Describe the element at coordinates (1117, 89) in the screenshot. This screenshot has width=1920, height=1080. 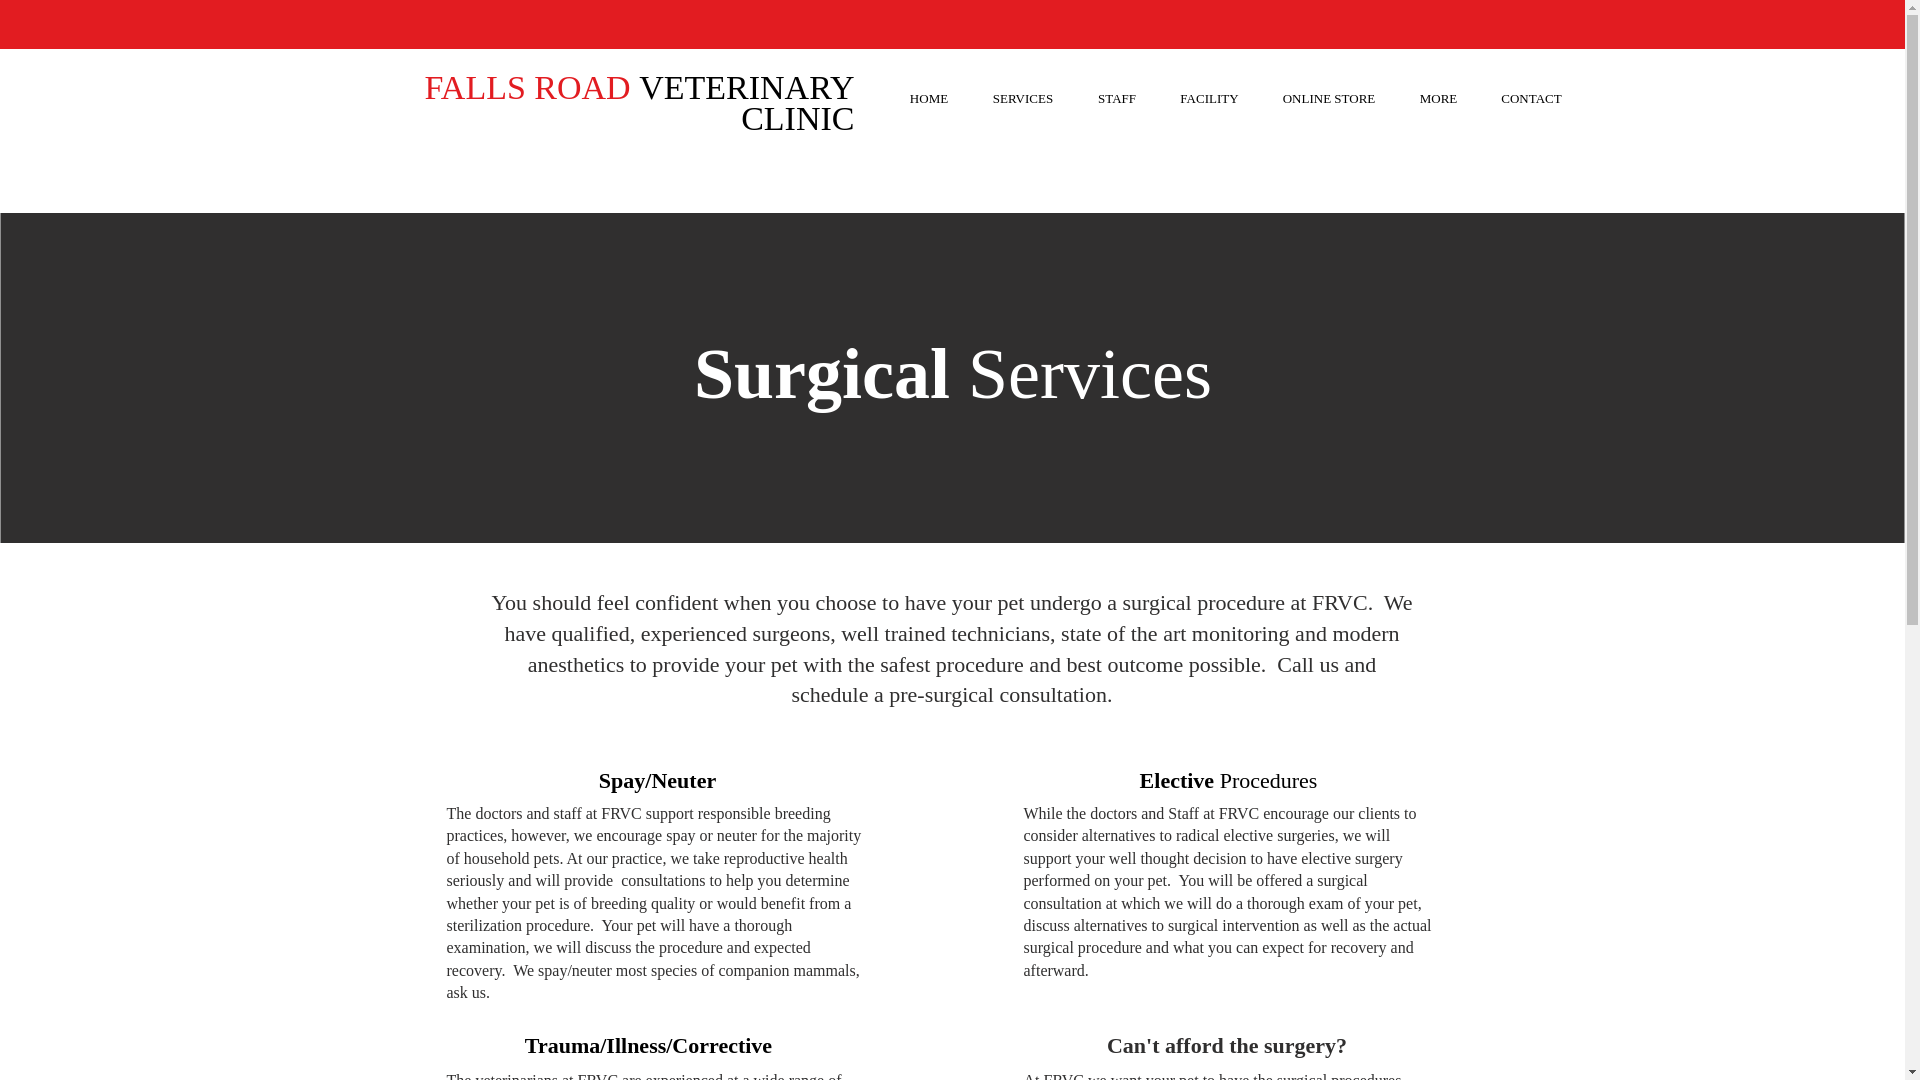
I see `STAFF` at that location.